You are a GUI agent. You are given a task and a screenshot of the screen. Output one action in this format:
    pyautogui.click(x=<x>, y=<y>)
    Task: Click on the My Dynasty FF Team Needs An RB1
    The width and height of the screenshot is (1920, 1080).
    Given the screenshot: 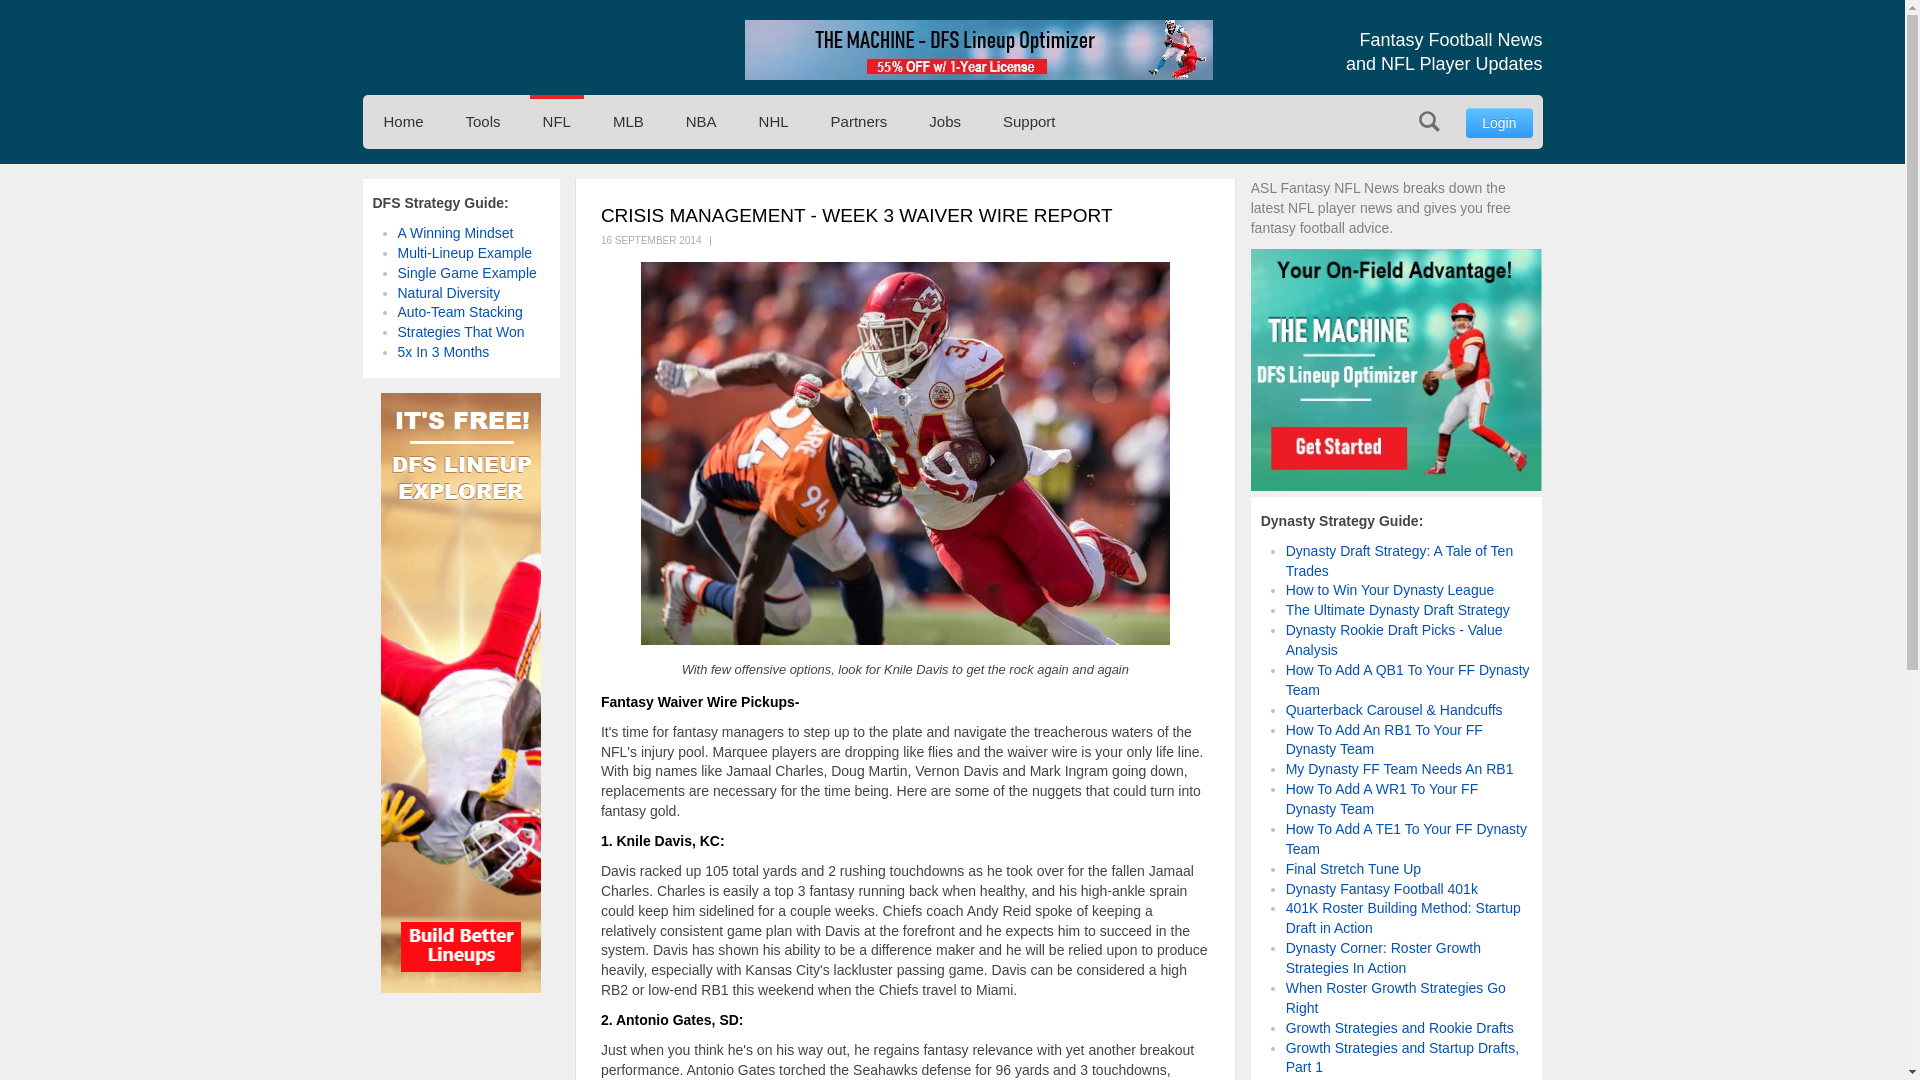 What is the action you would take?
    pyautogui.click(x=1400, y=768)
    